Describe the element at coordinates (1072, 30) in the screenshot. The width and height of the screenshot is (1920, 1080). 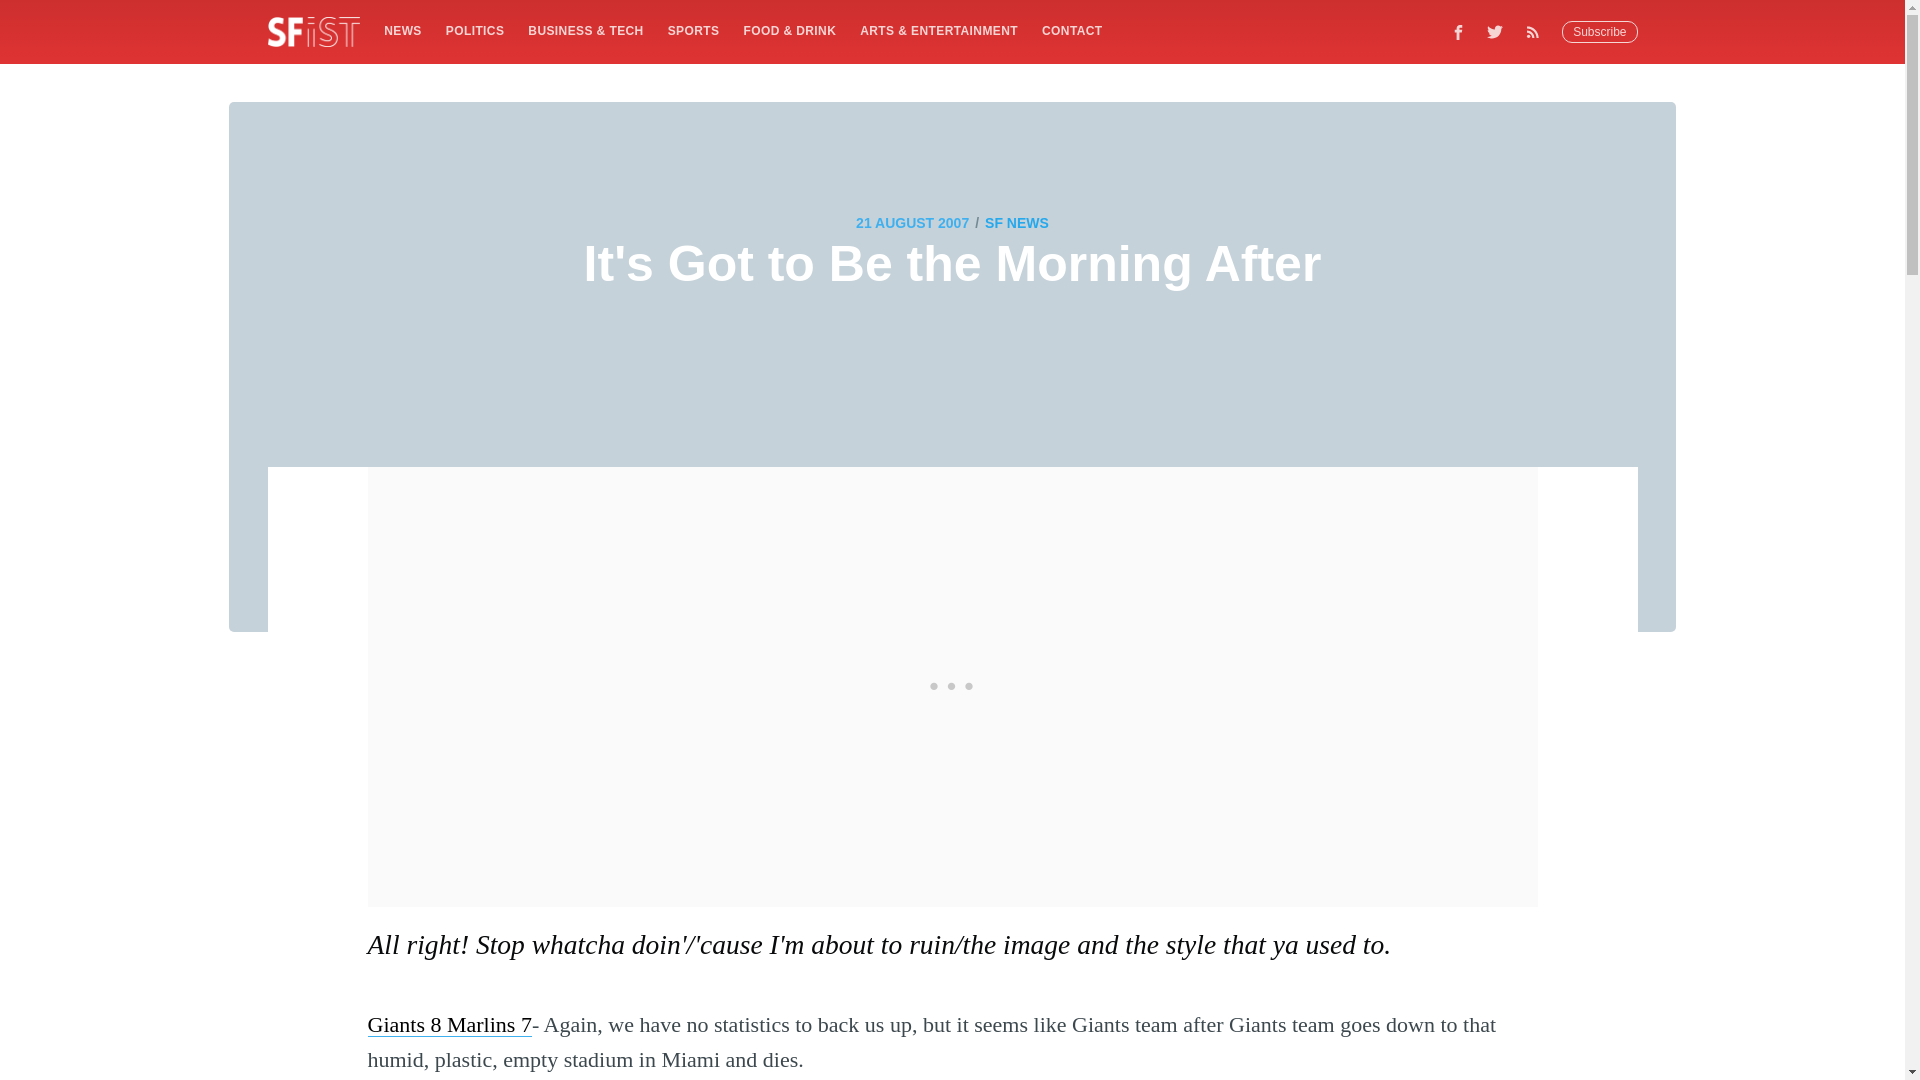
I see `CONTACT` at that location.